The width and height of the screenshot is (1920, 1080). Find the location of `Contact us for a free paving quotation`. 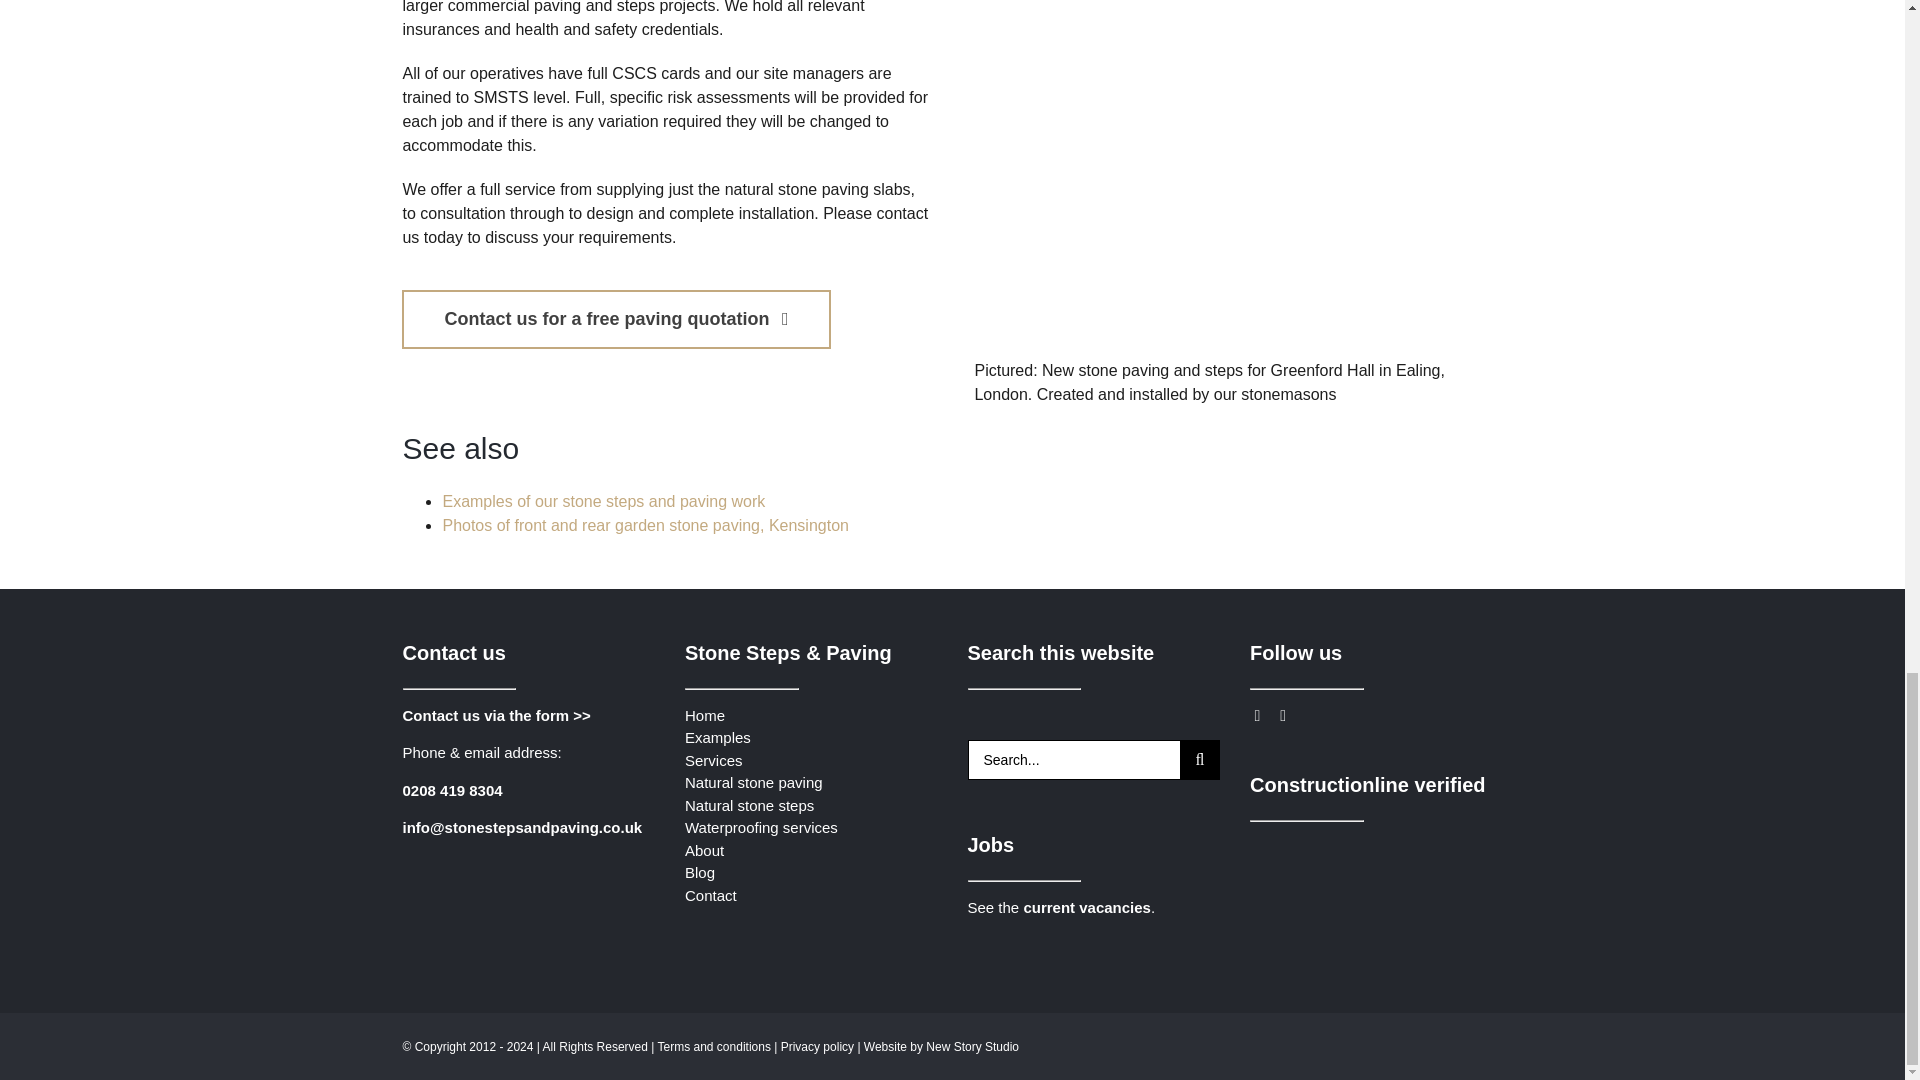

Contact us for a free paving quotation is located at coordinates (615, 318).